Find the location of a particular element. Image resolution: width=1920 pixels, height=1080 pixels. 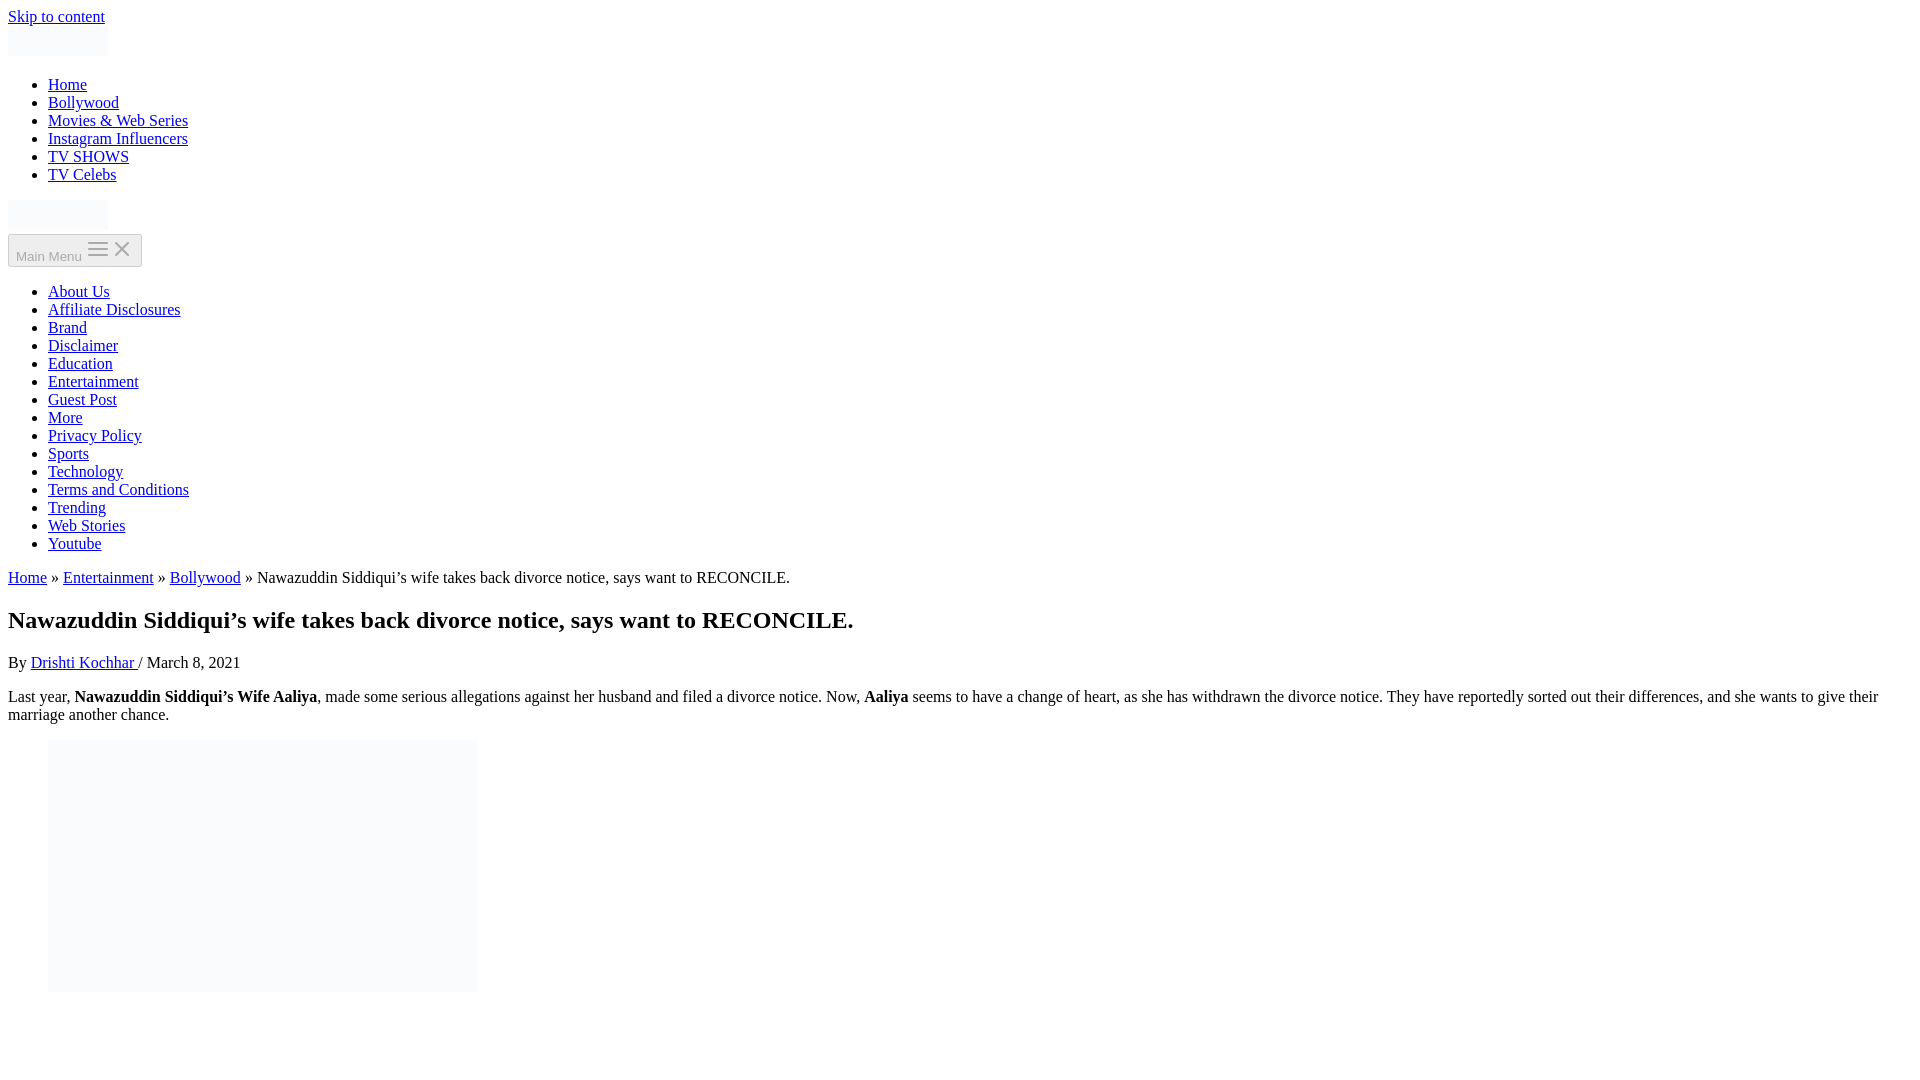

View all posts by Drishti Kochhar is located at coordinates (84, 662).